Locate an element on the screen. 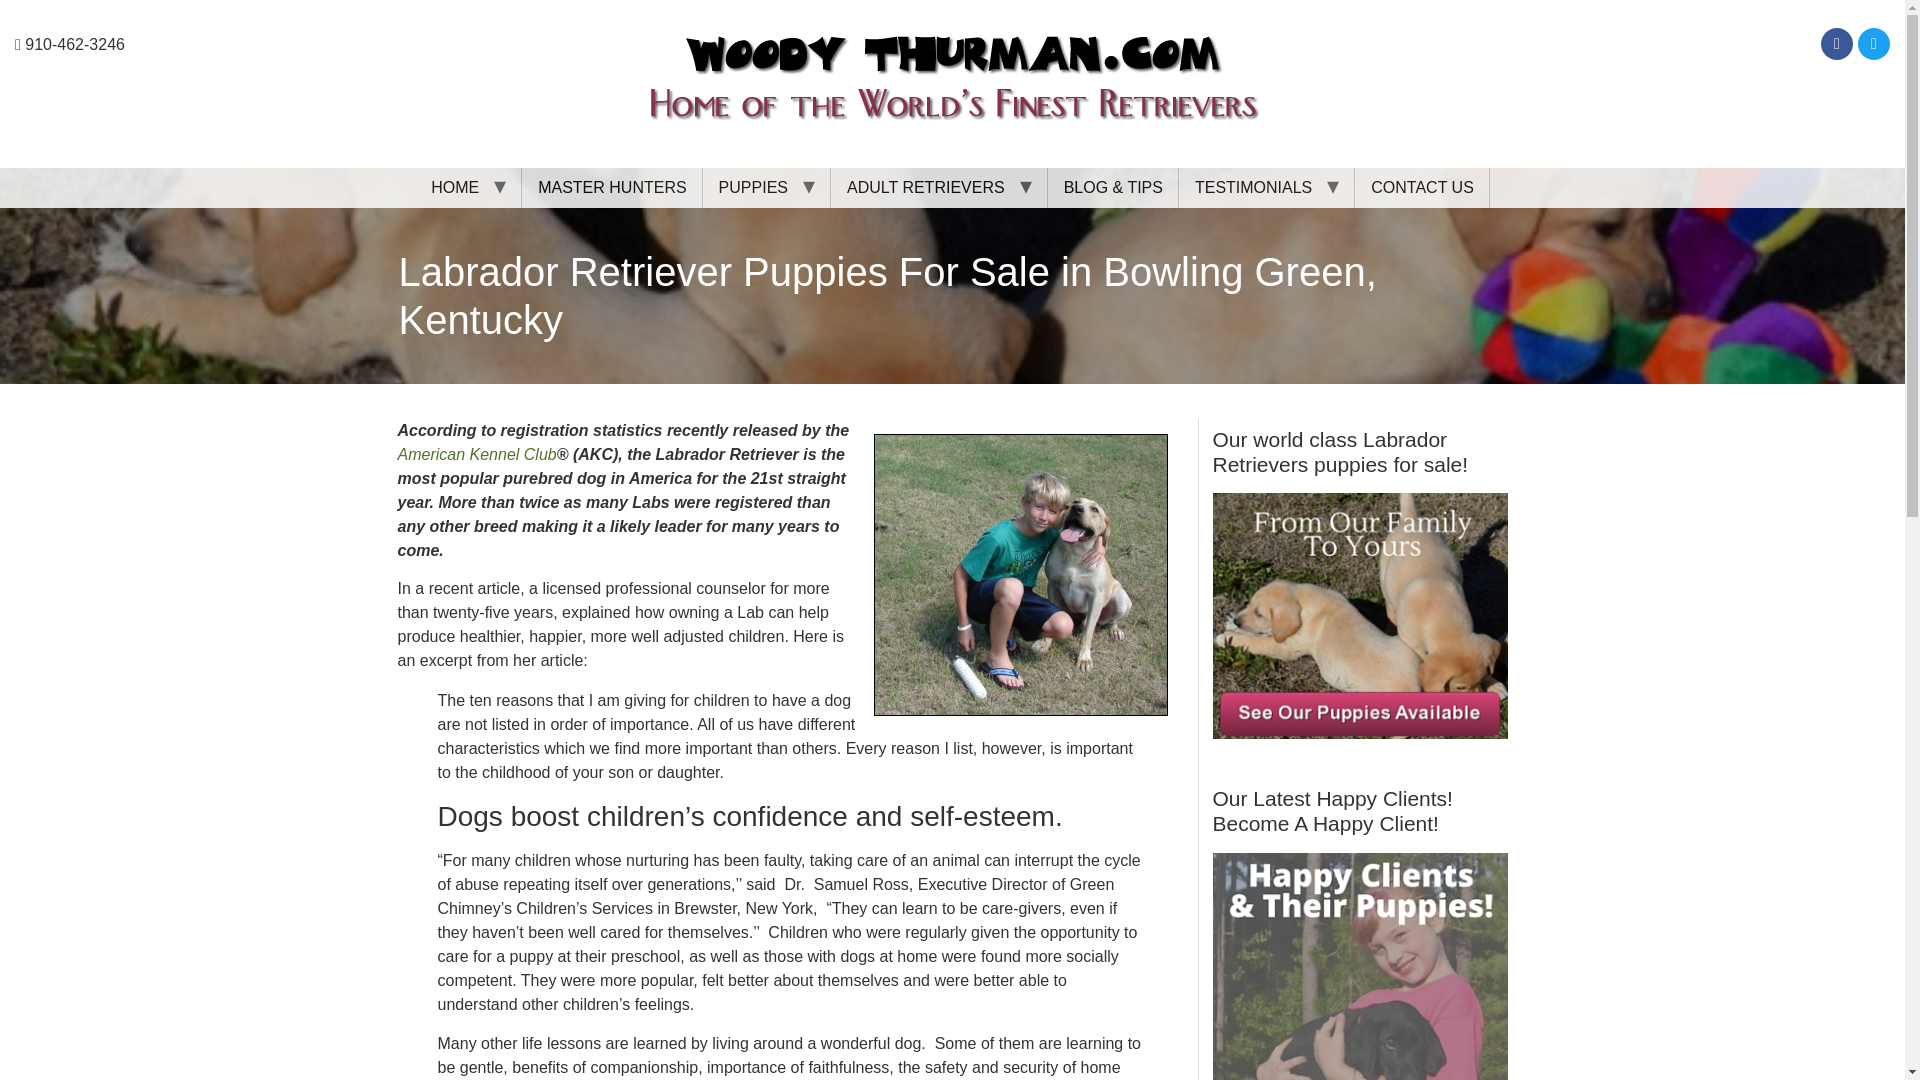 The width and height of the screenshot is (1920, 1080). HOME is located at coordinates (454, 188).